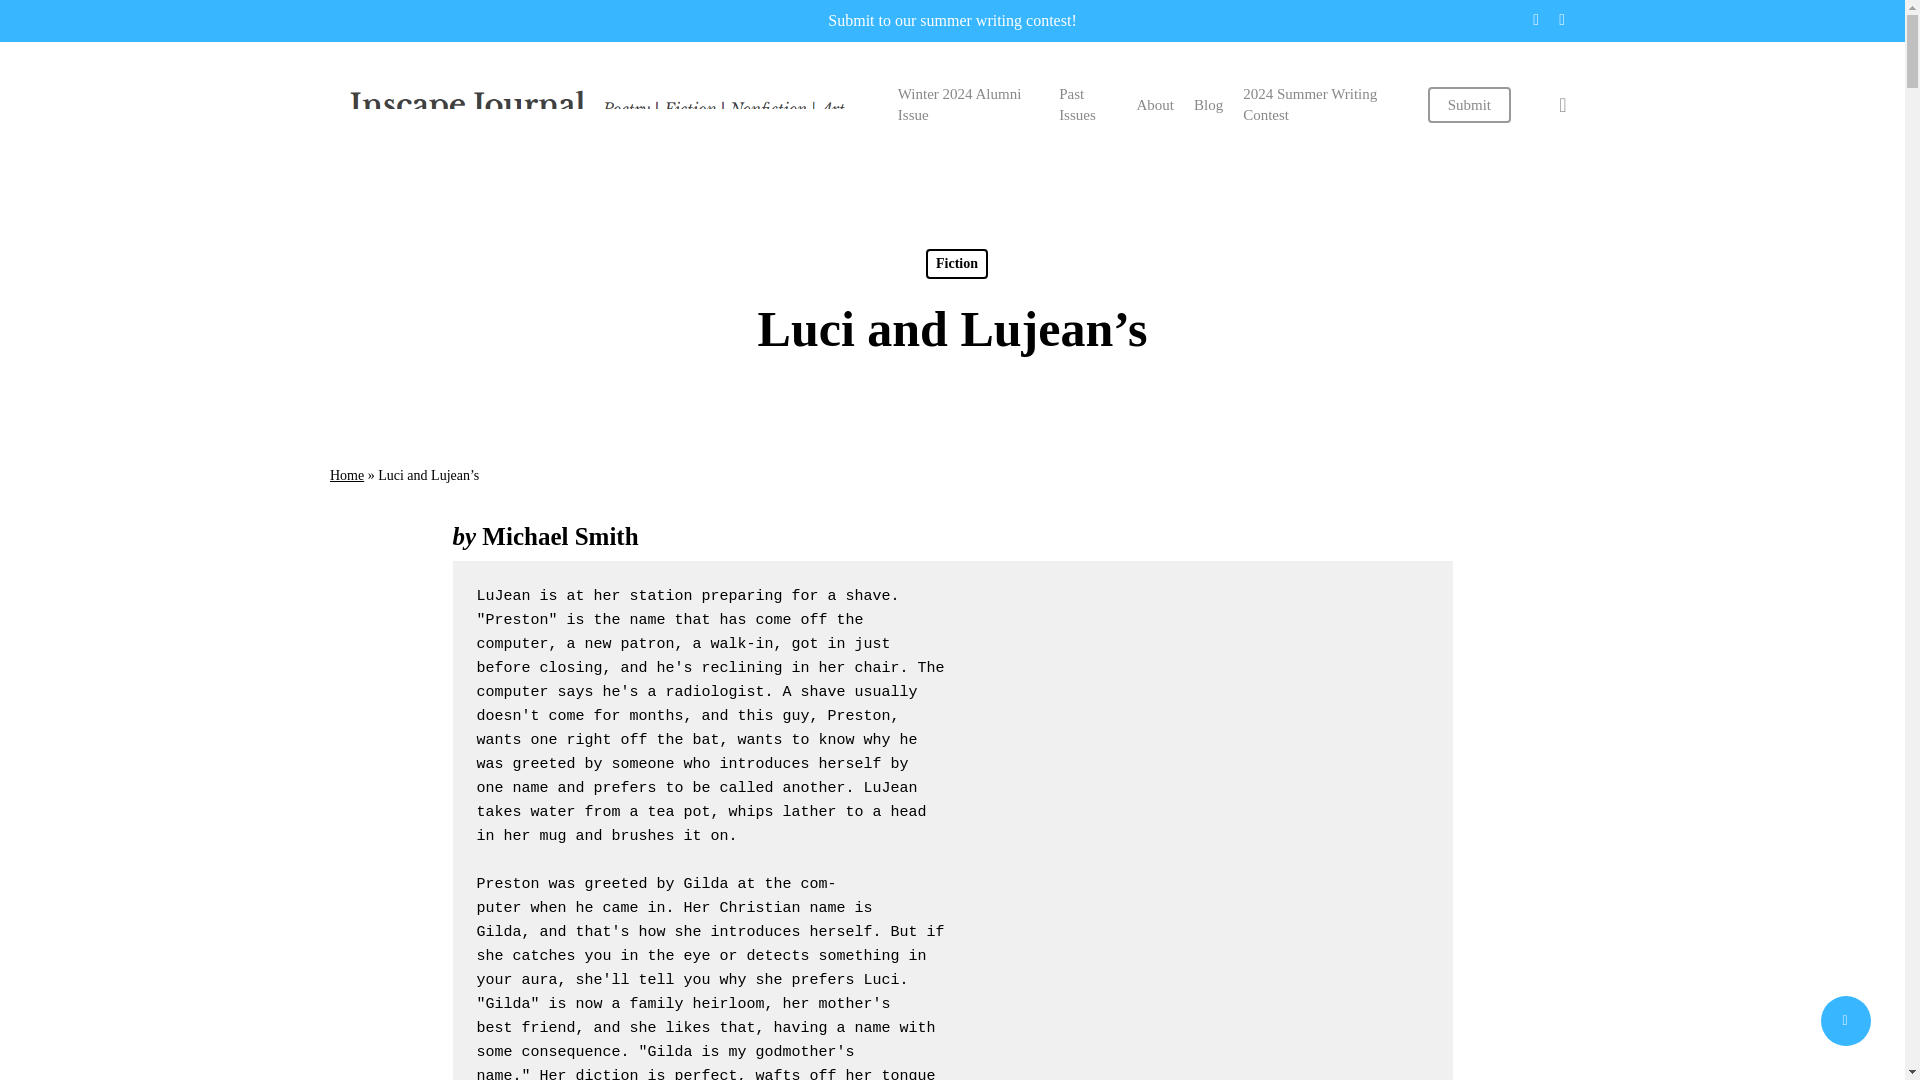 This screenshot has height=1080, width=1920. Describe the element at coordinates (1470, 104) in the screenshot. I see `Submit` at that location.